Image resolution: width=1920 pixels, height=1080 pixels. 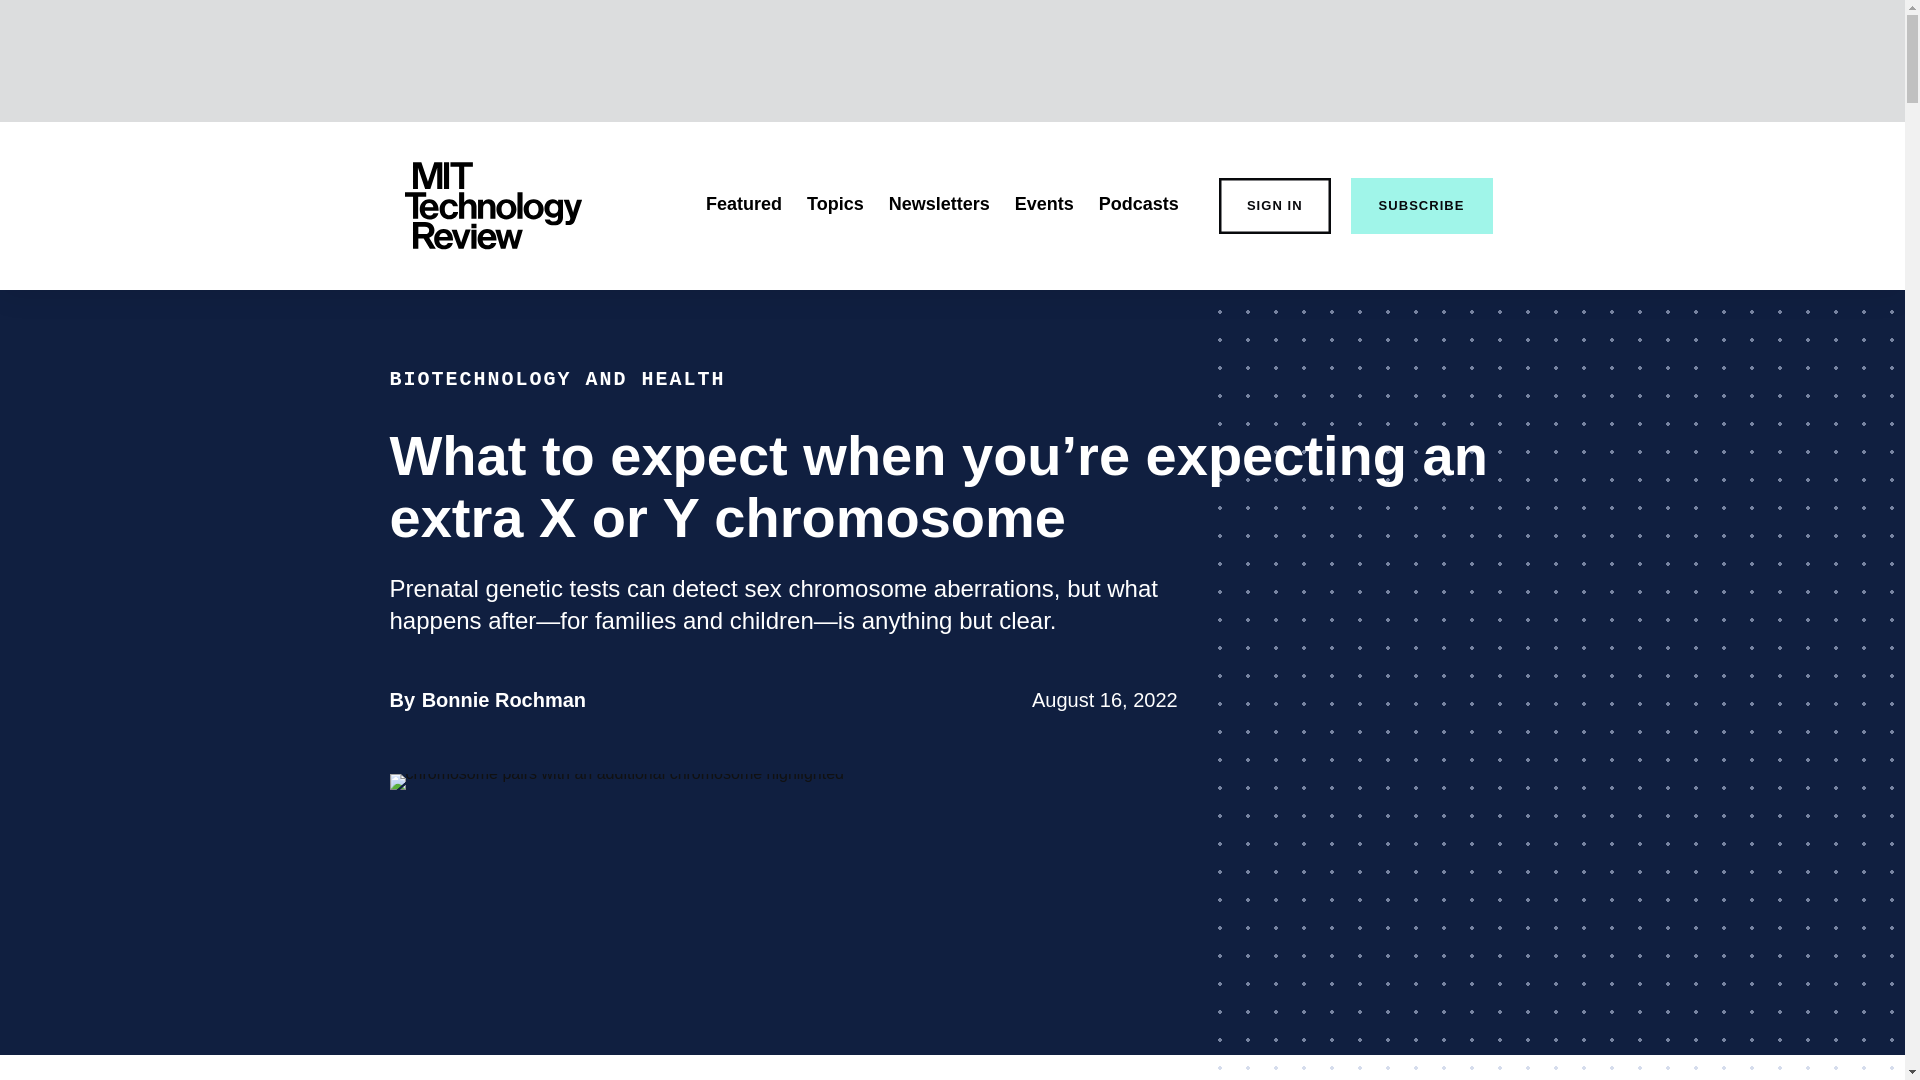 I want to click on Featured, so click(x=939, y=204).